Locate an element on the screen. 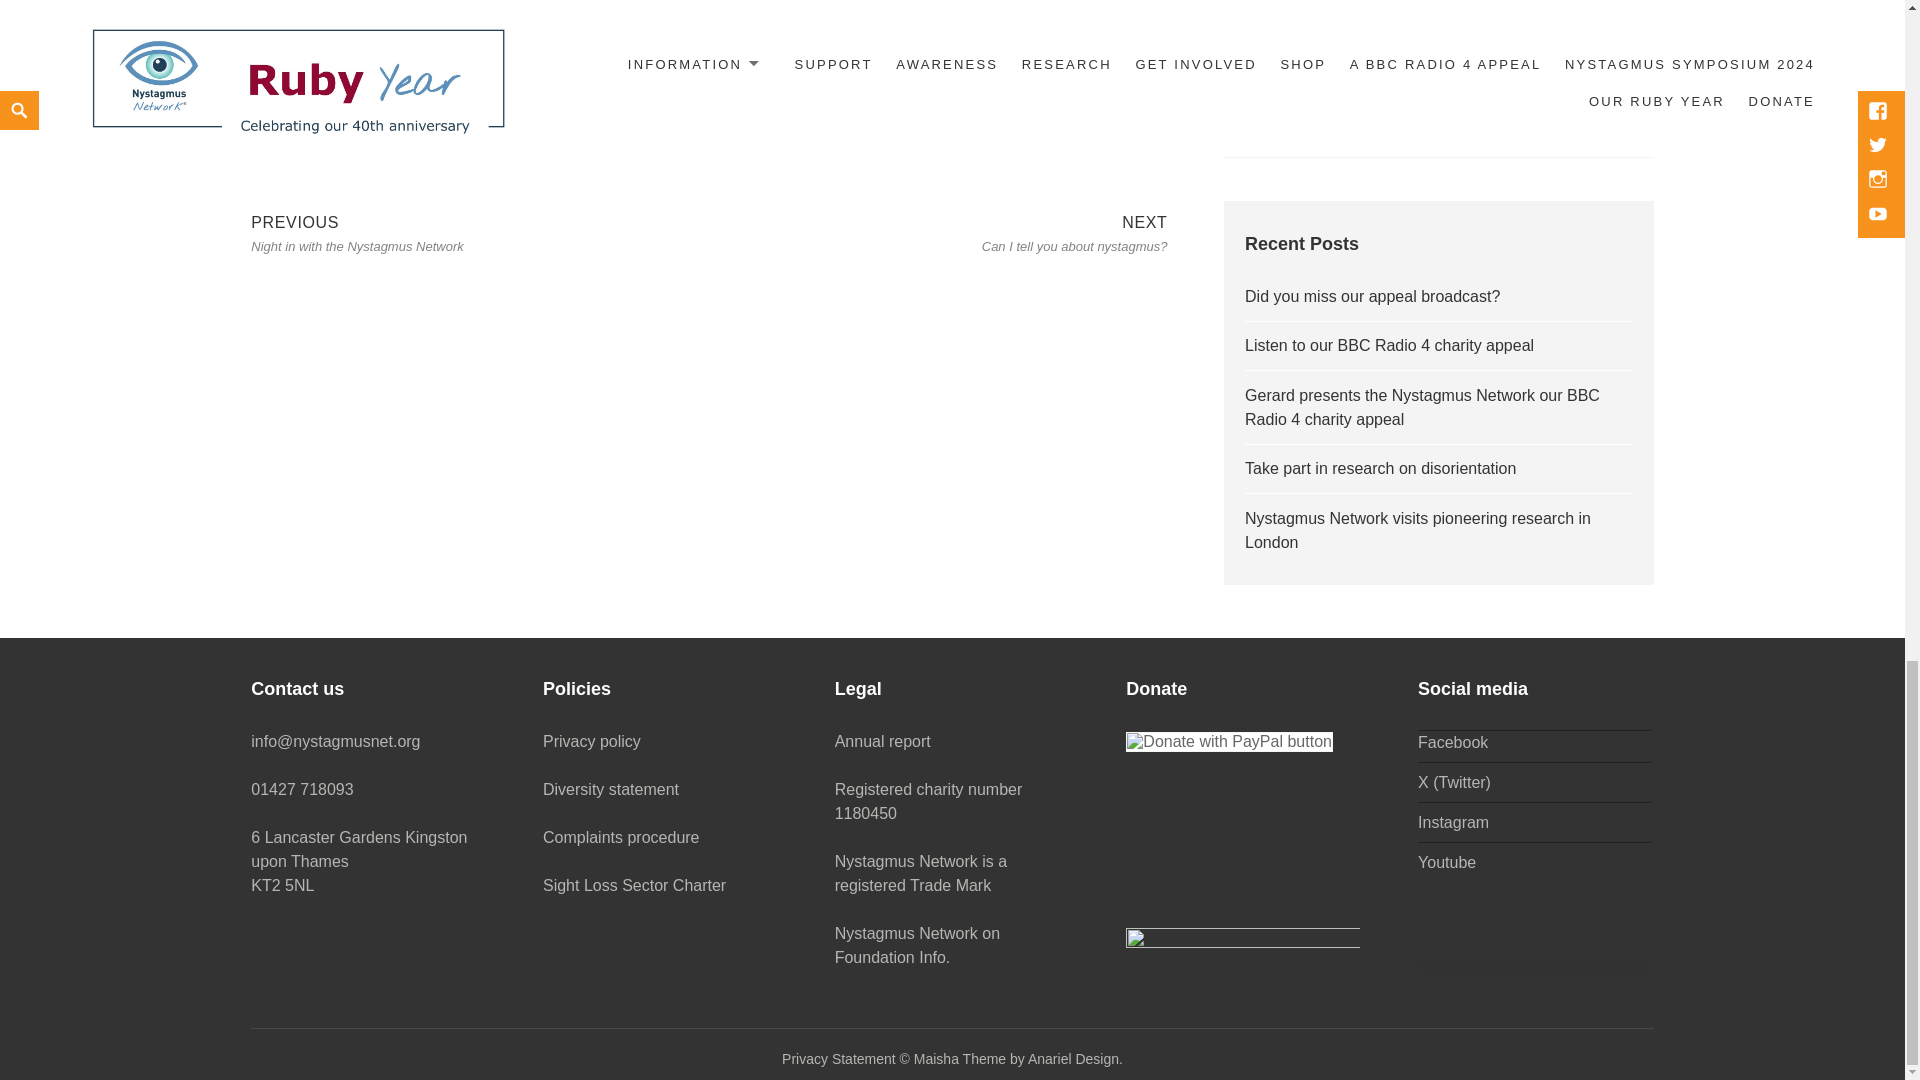 Image resolution: width=1920 pixels, height=1080 pixels. Nystagmus Network is located at coordinates (1018, 1059).